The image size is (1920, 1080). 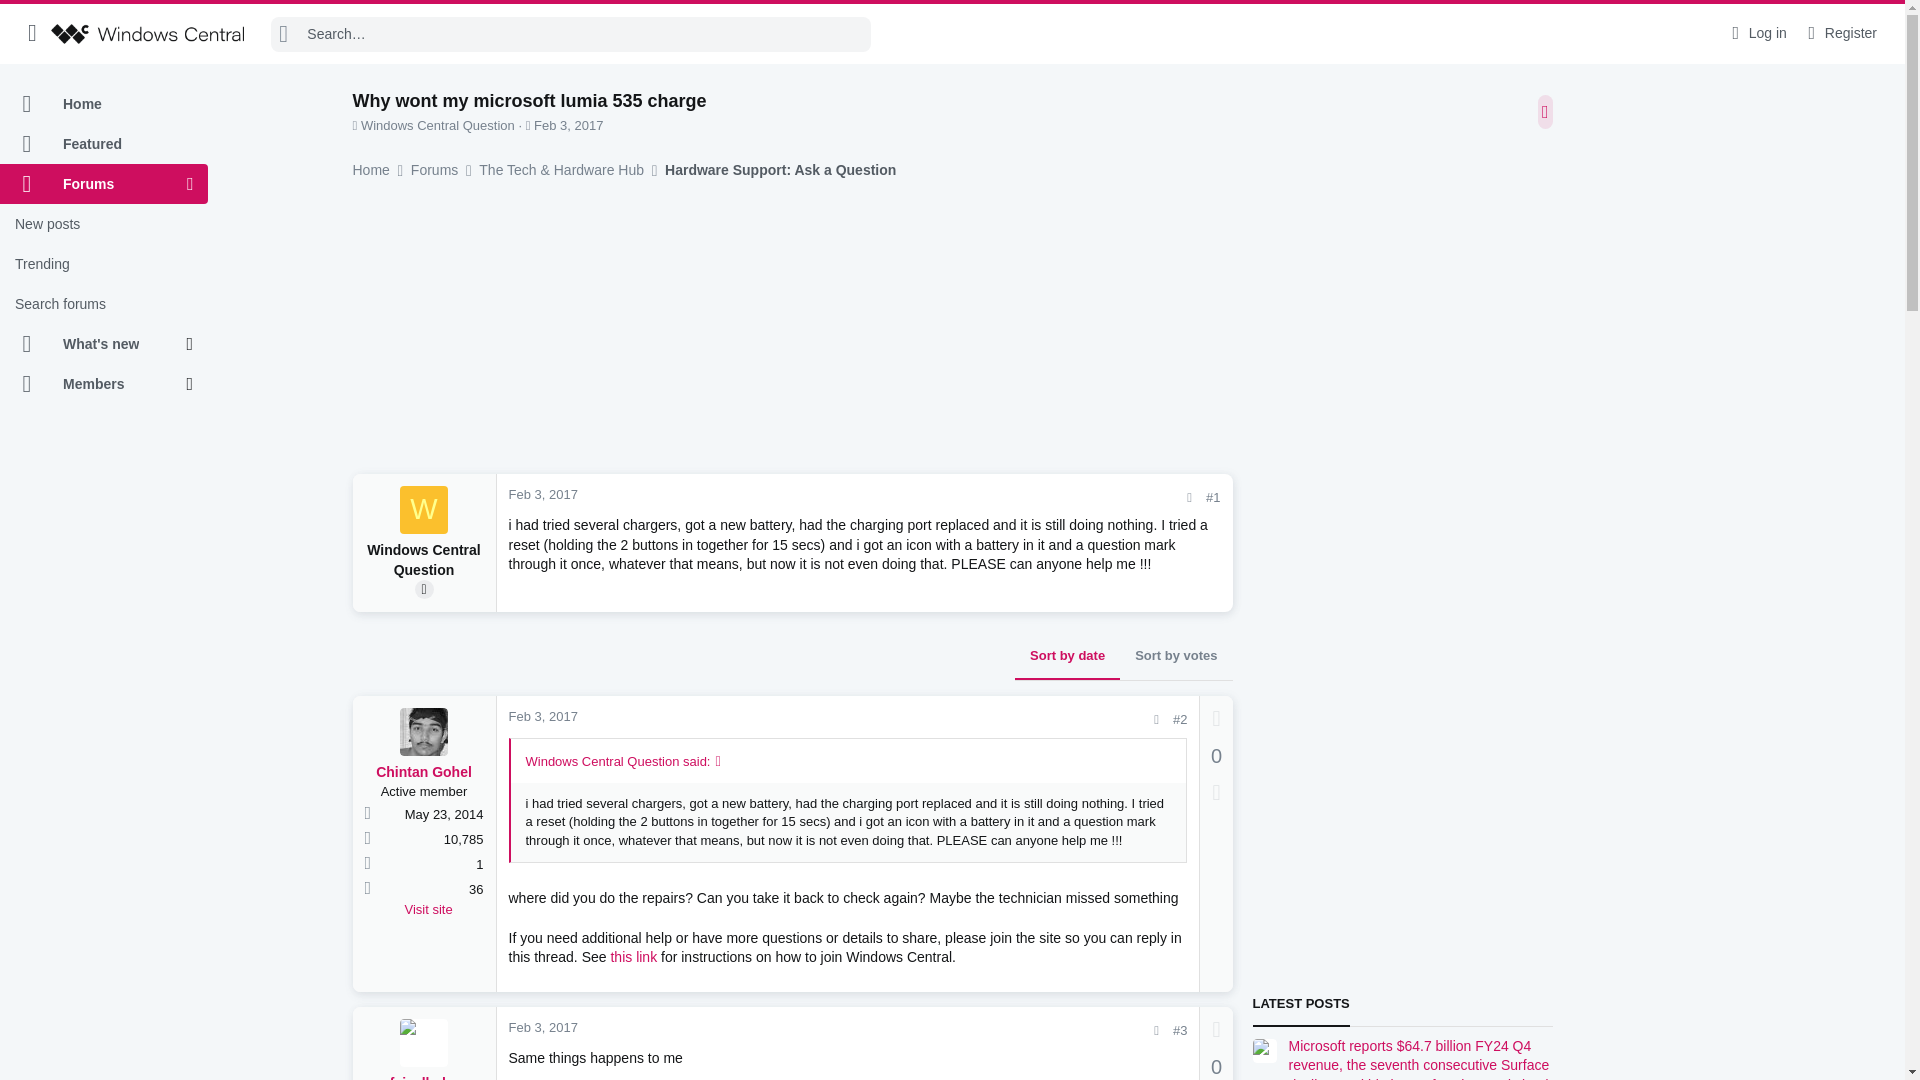 What do you see at coordinates (542, 494) in the screenshot?
I see `Feb 3, 2017 at 12:54 PM` at bounding box center [542, 494].